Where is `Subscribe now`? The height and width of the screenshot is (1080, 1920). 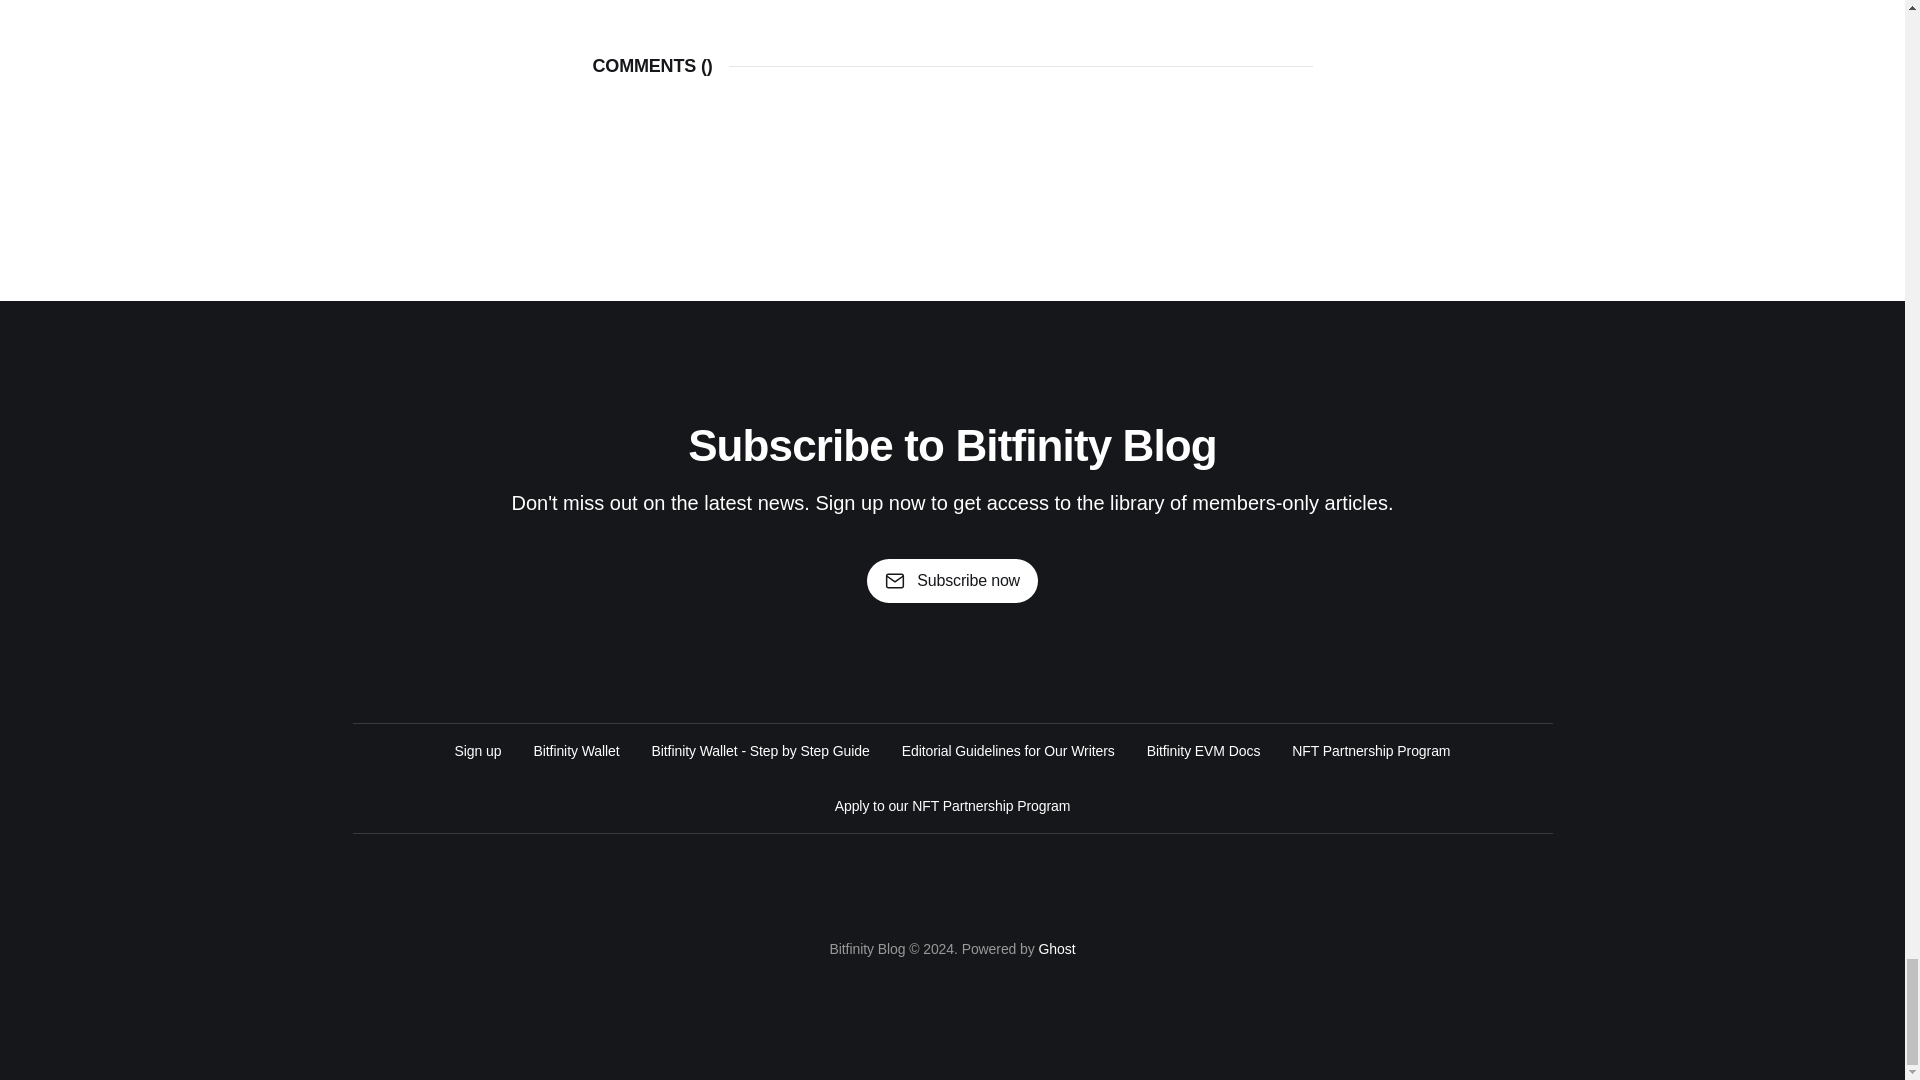 Subscribe now is located at coordinates (952, 580).